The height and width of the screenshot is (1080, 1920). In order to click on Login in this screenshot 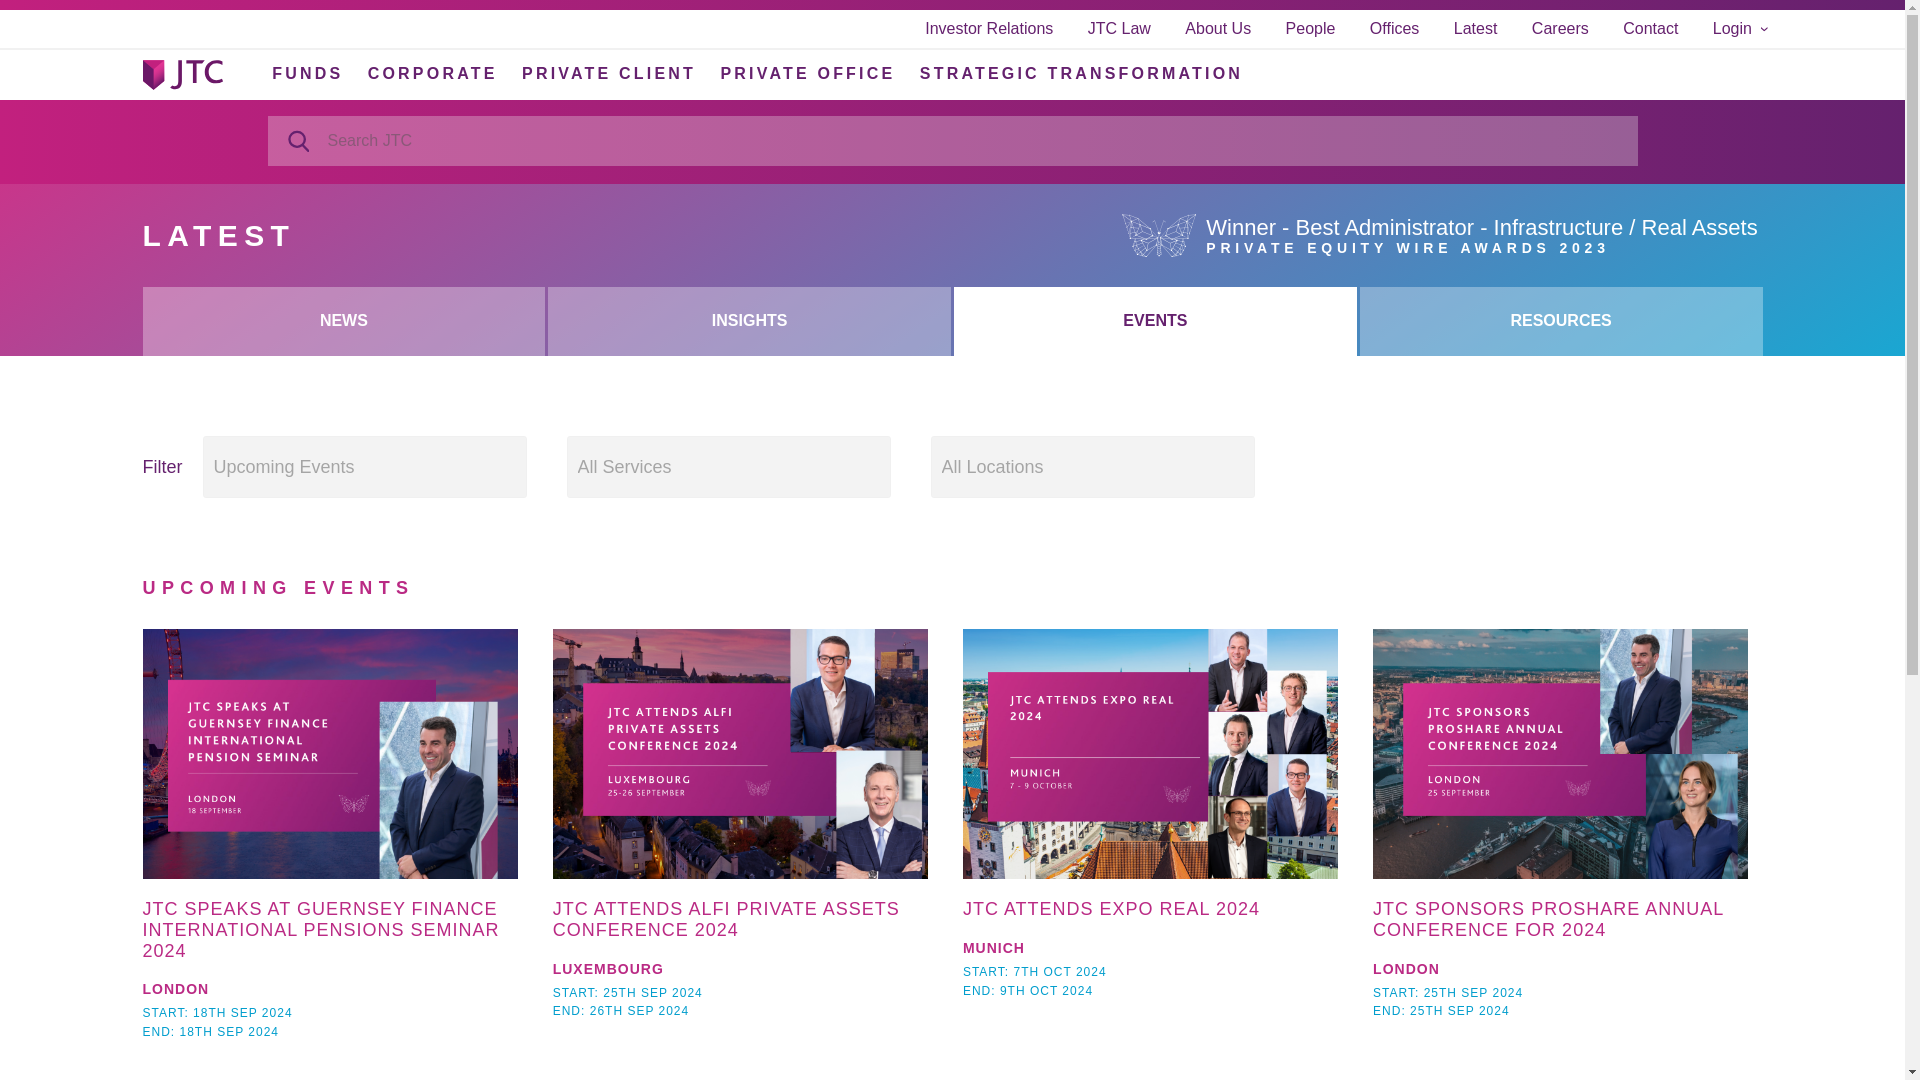, I will do `click(1739, 28)`.